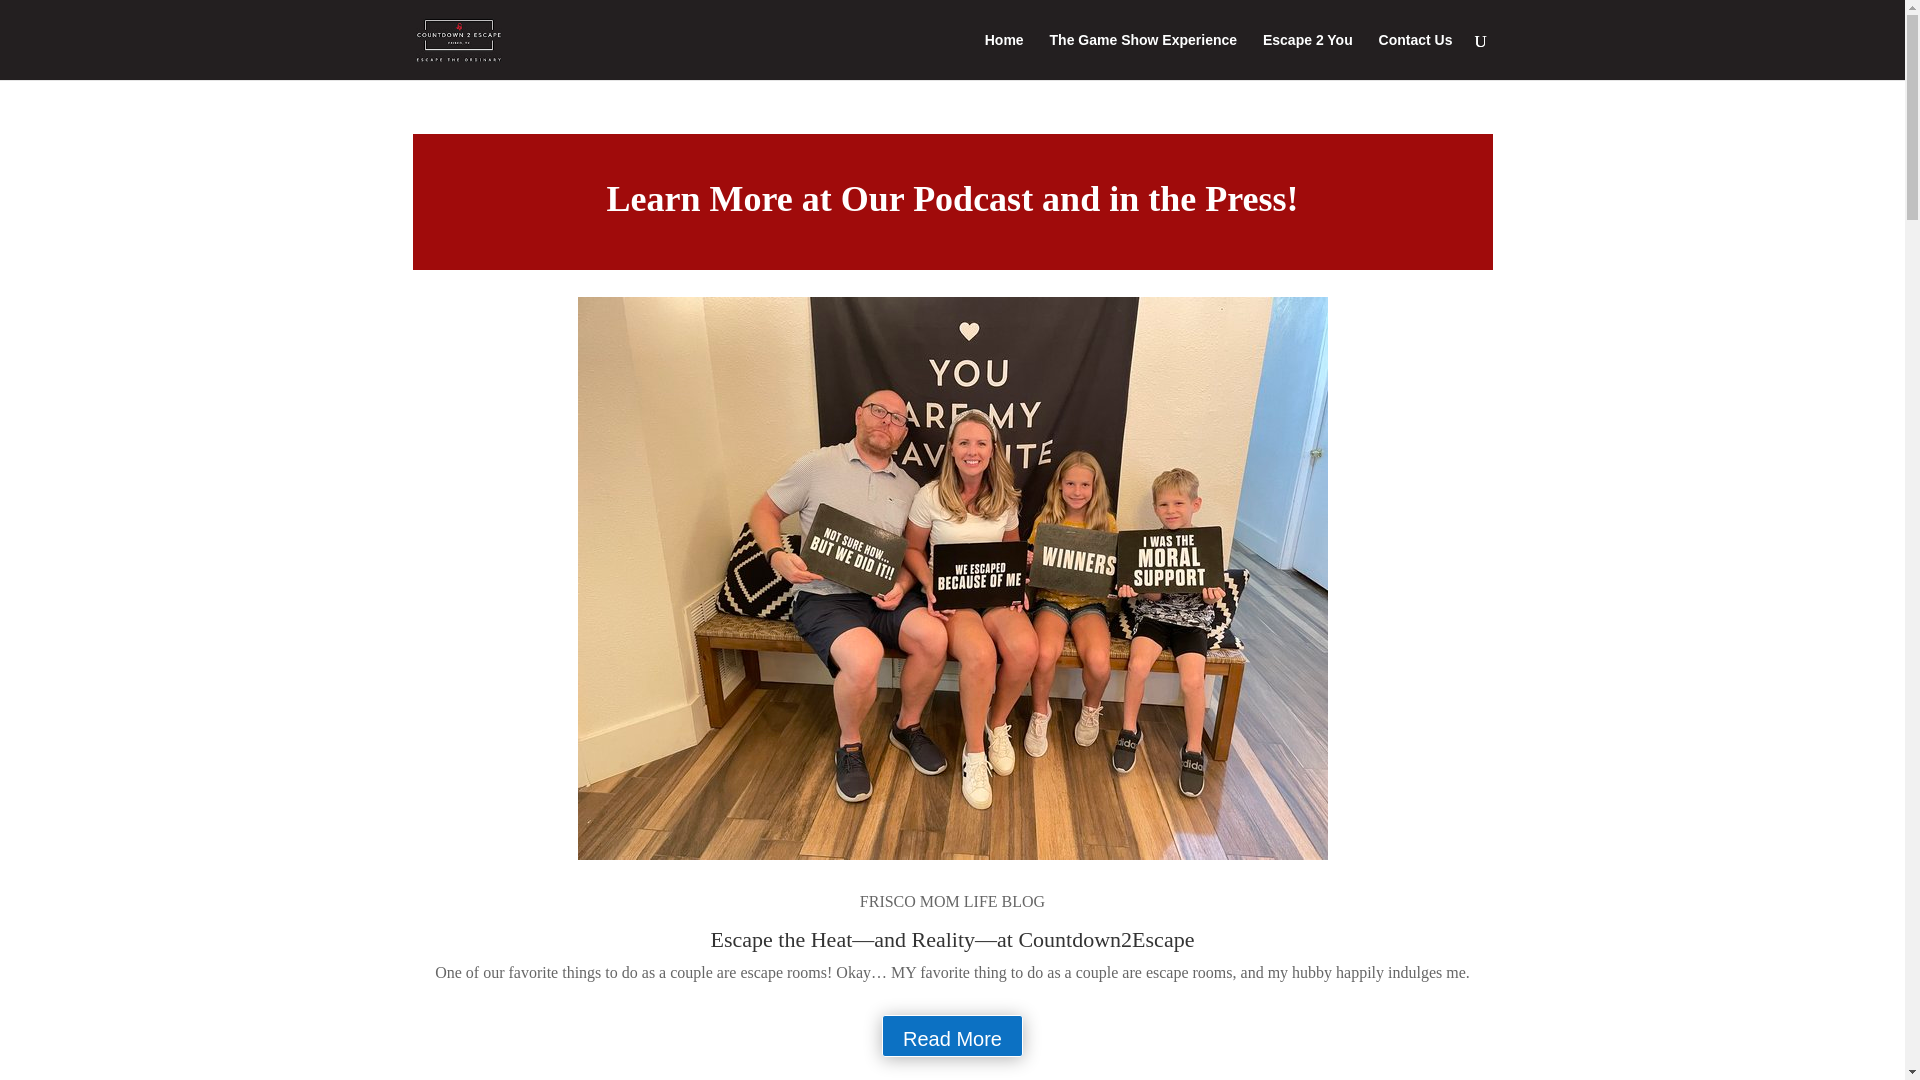  Describe the element at coordinates (1144, 56) in the screenshot. I see `The Game Show Experience` at that location.